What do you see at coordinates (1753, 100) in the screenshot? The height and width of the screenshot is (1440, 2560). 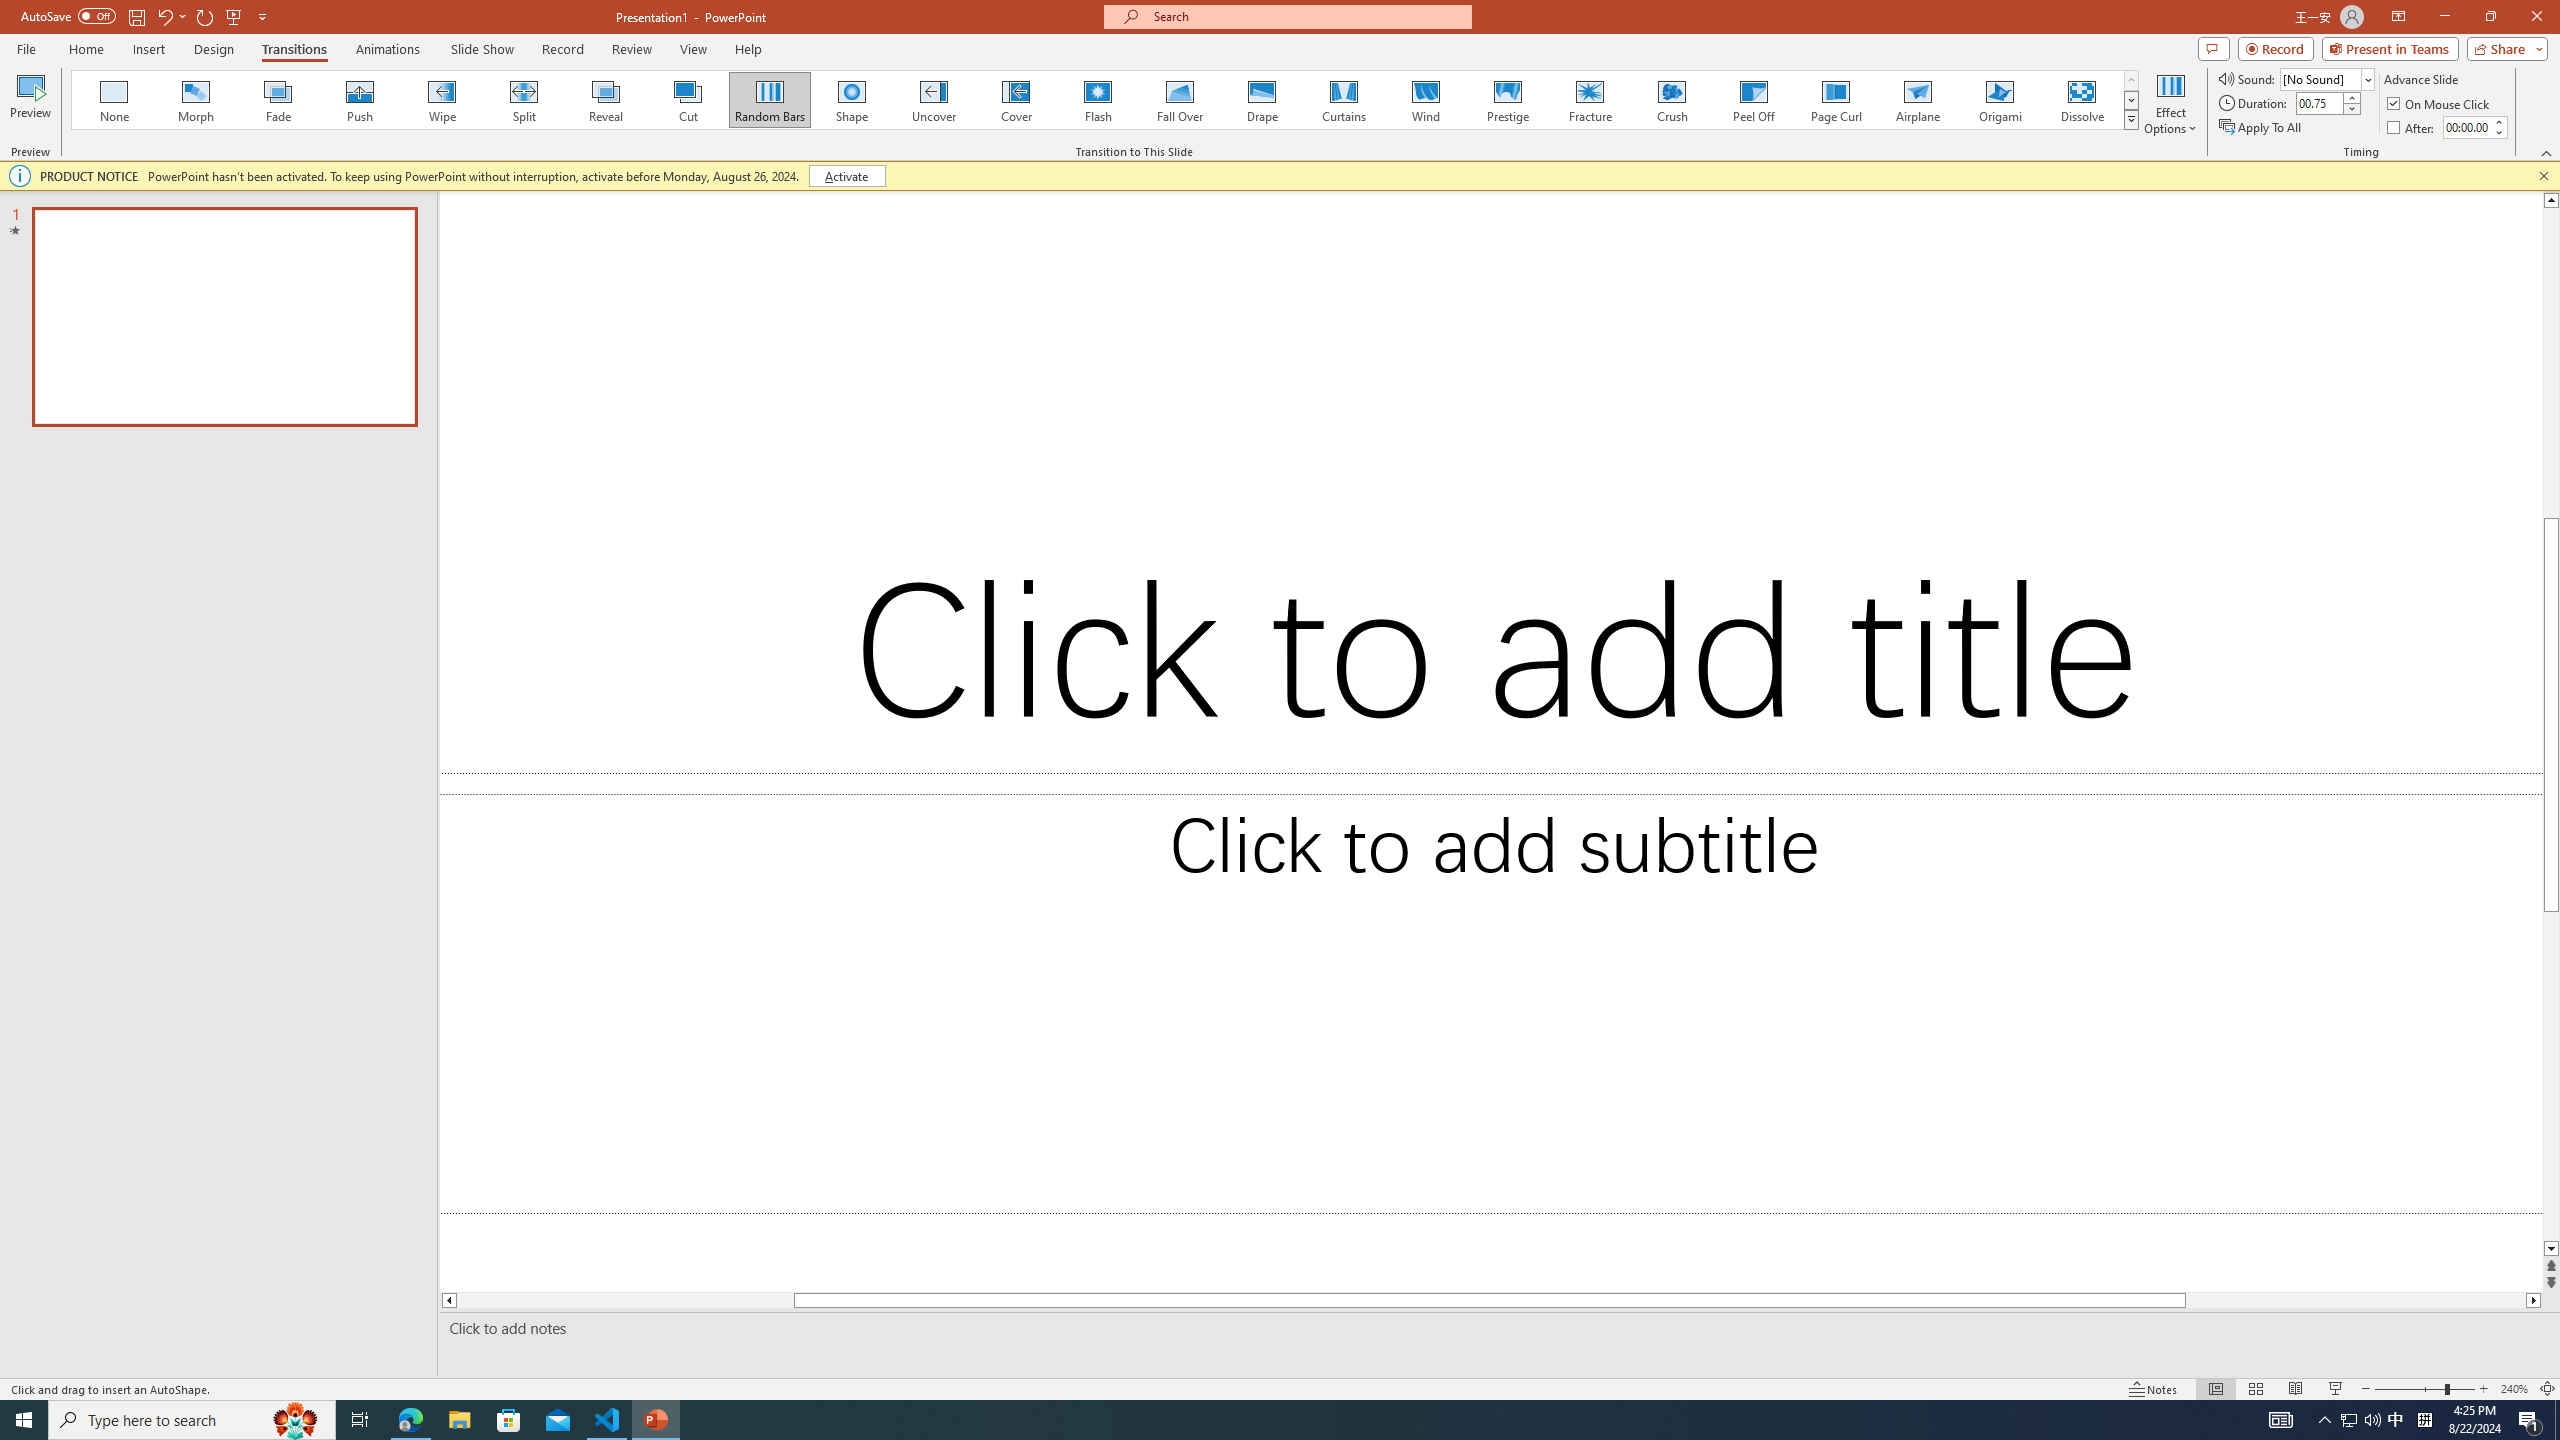 I see `Peel Off` at bounding box center [1753, 100].